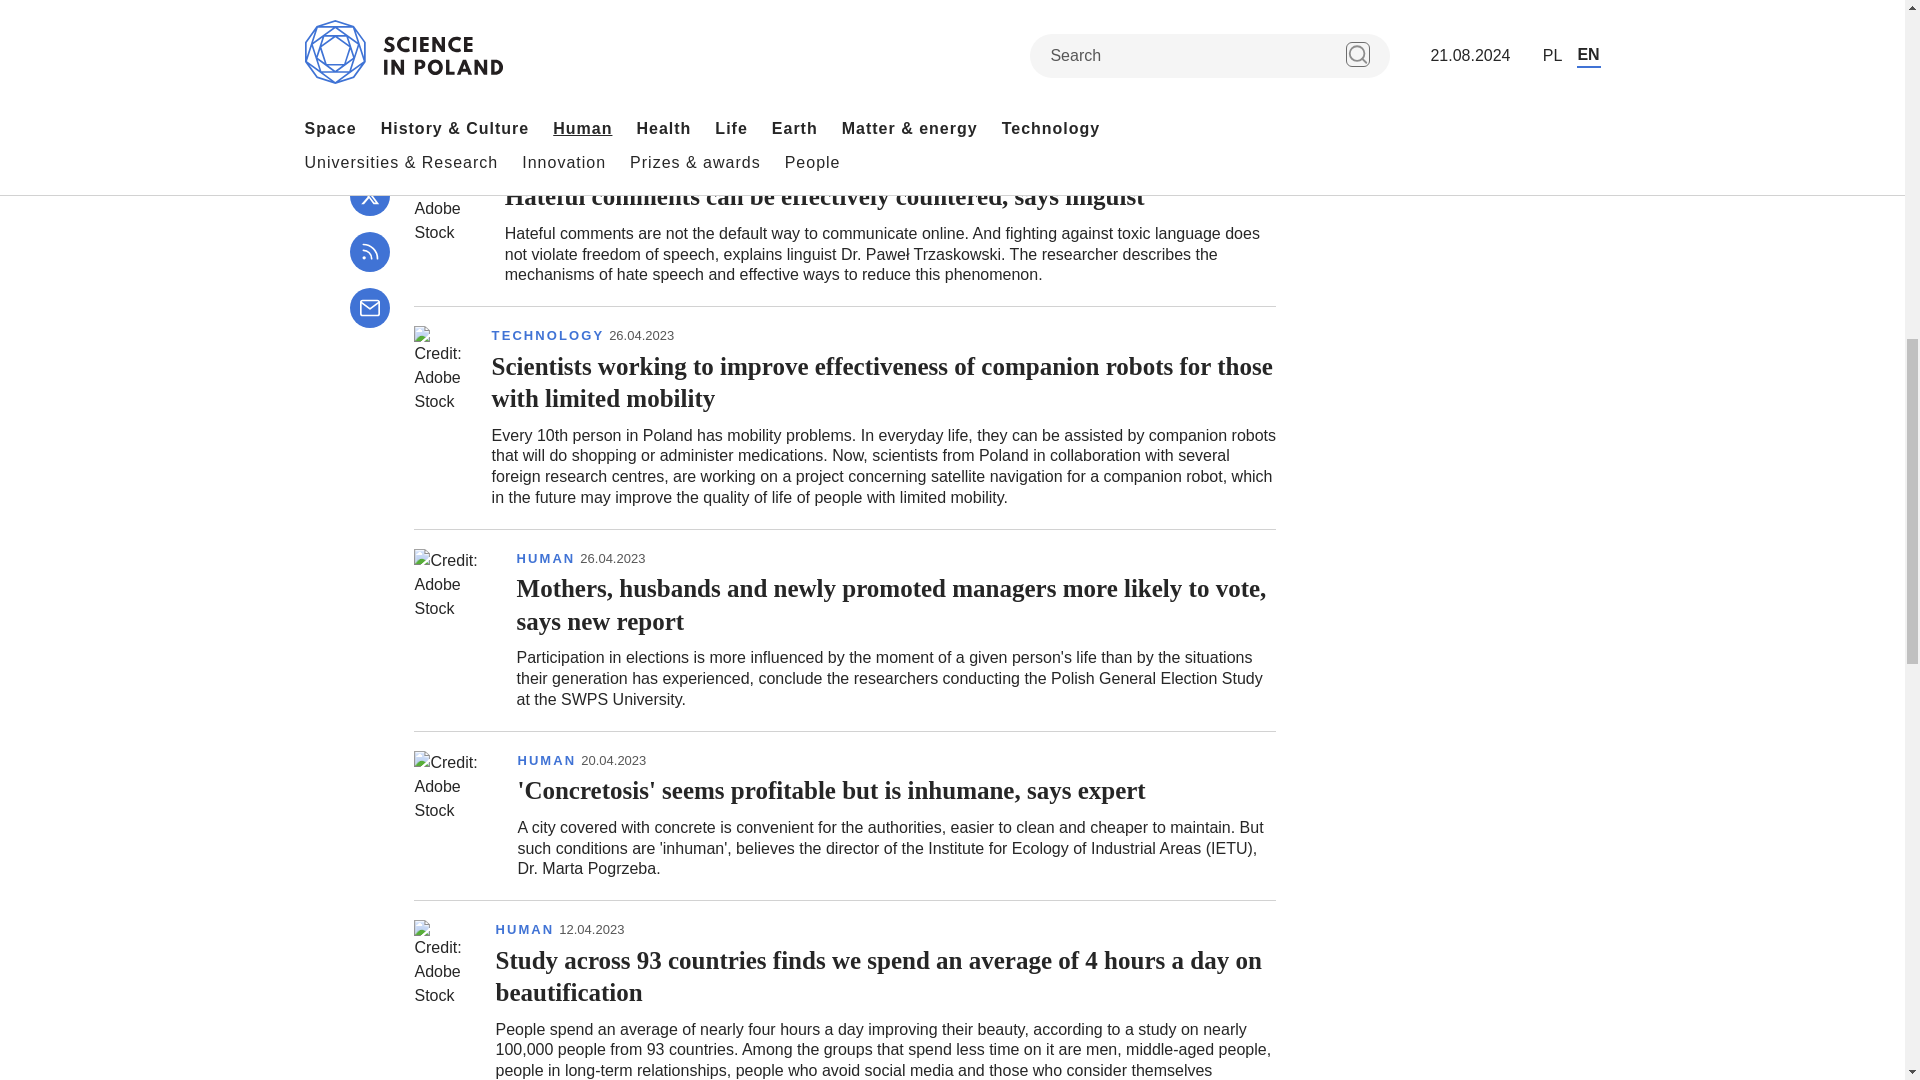 This screenshot has width=1920, height=1080. What do you see at coordinates (548, 336) in the screenshot?
I see `TECHNOLOGY` at bounding box center [548, 336].